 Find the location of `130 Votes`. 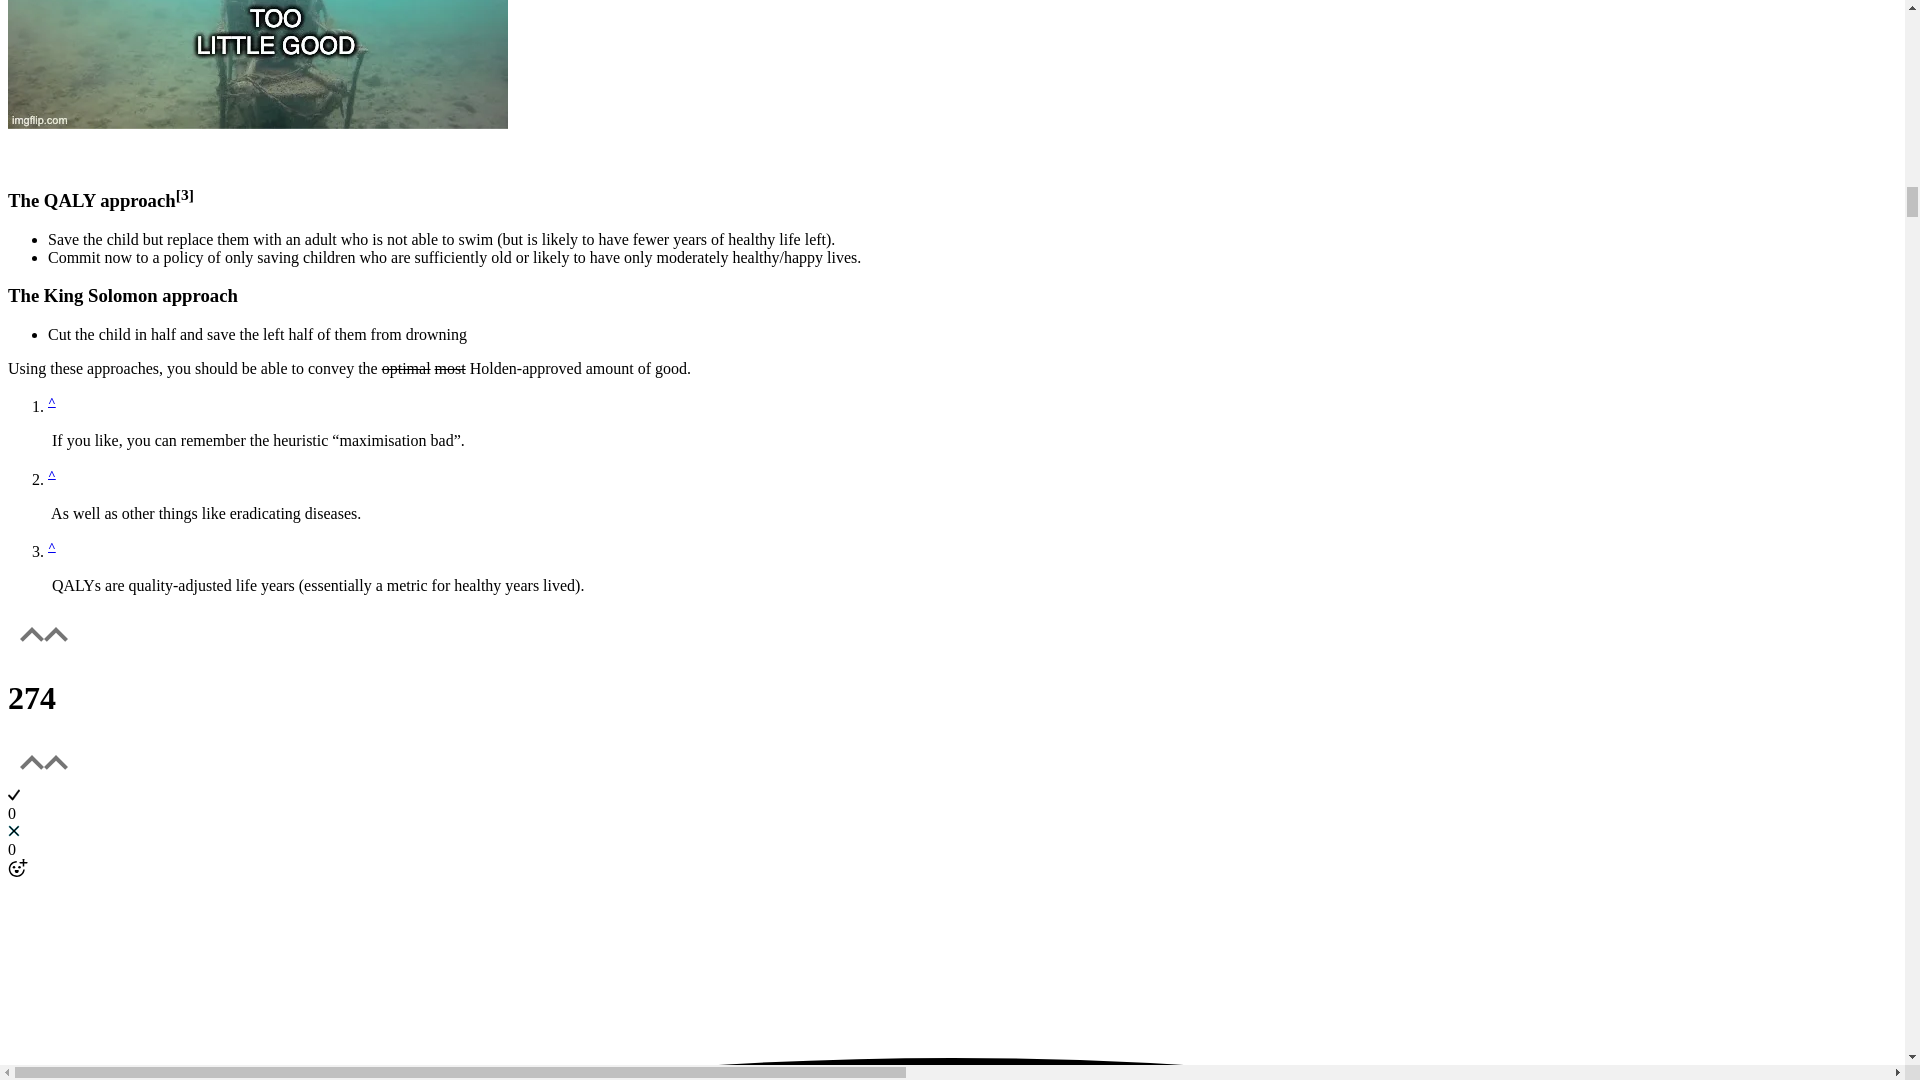

130 Votes is located at coordinates (952, 698).